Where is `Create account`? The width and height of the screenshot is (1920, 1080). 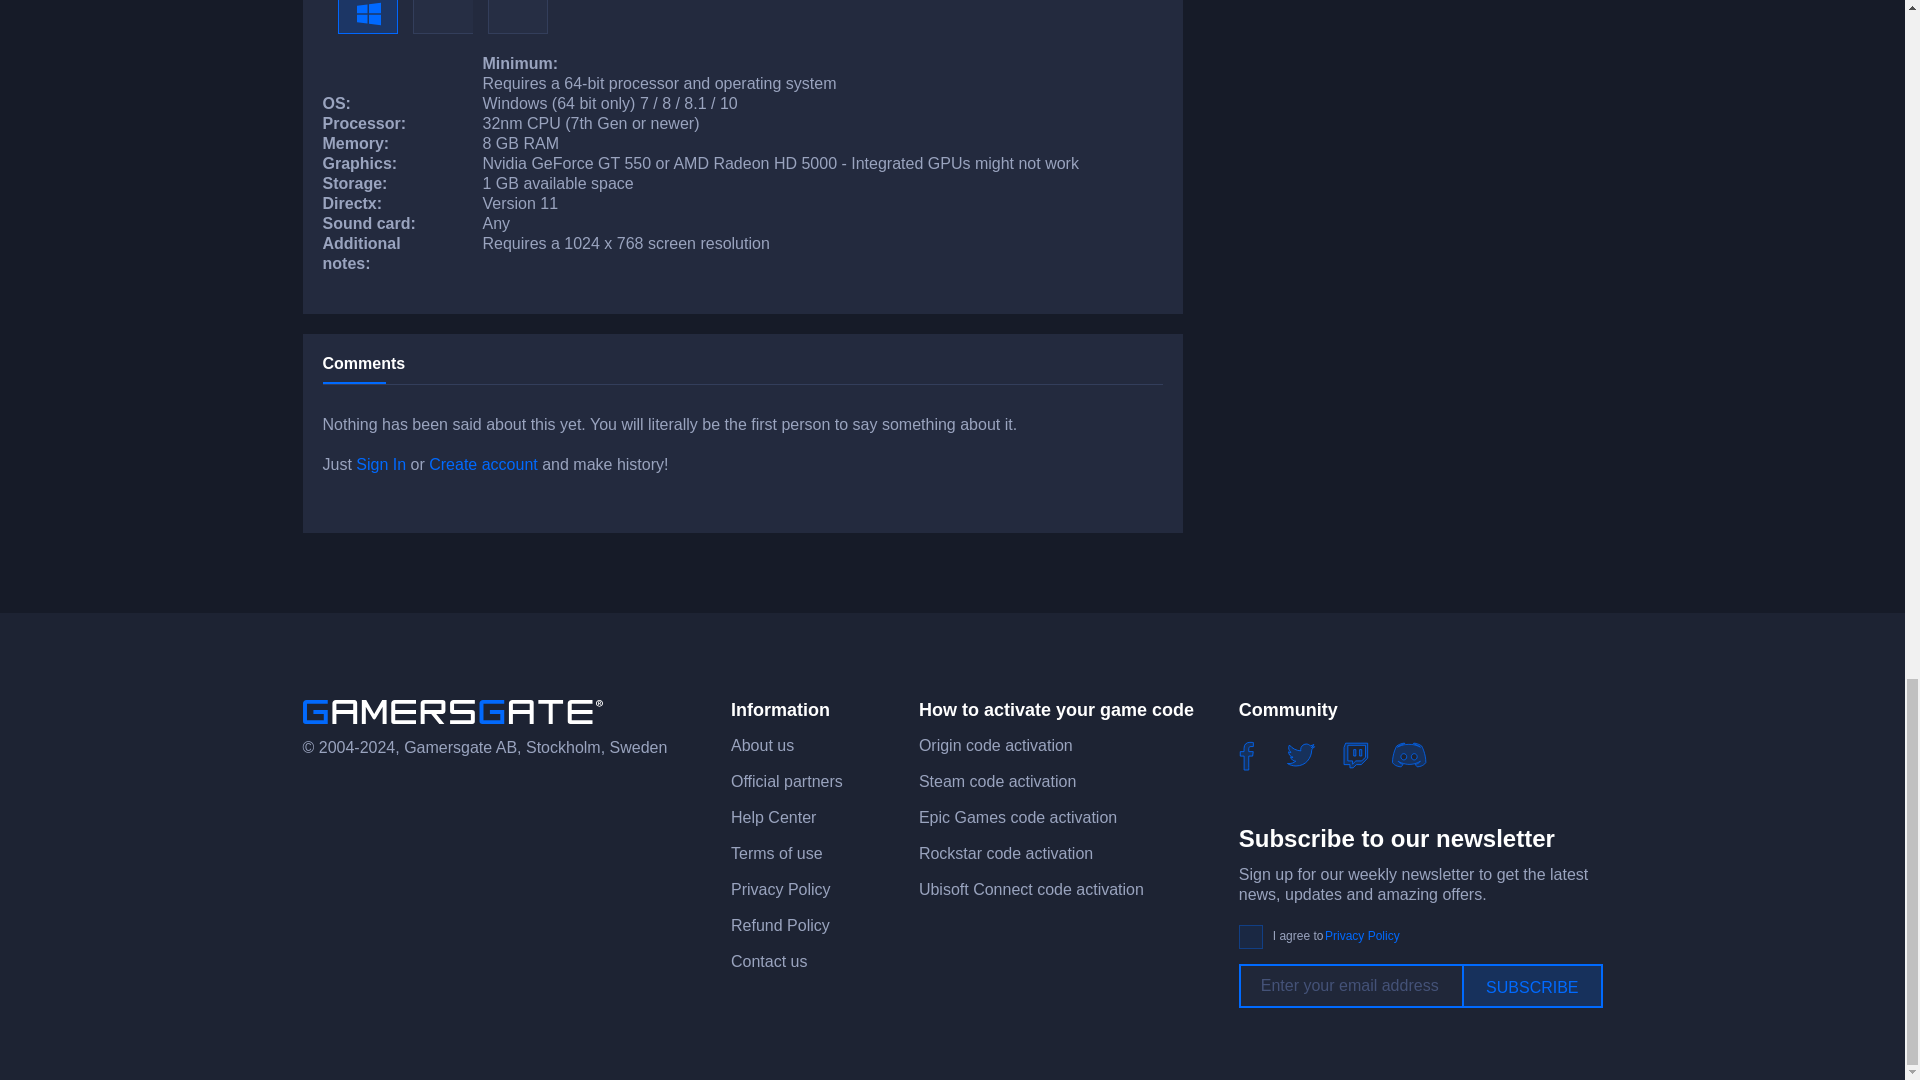 Create account is located at coordinates (482, 464).